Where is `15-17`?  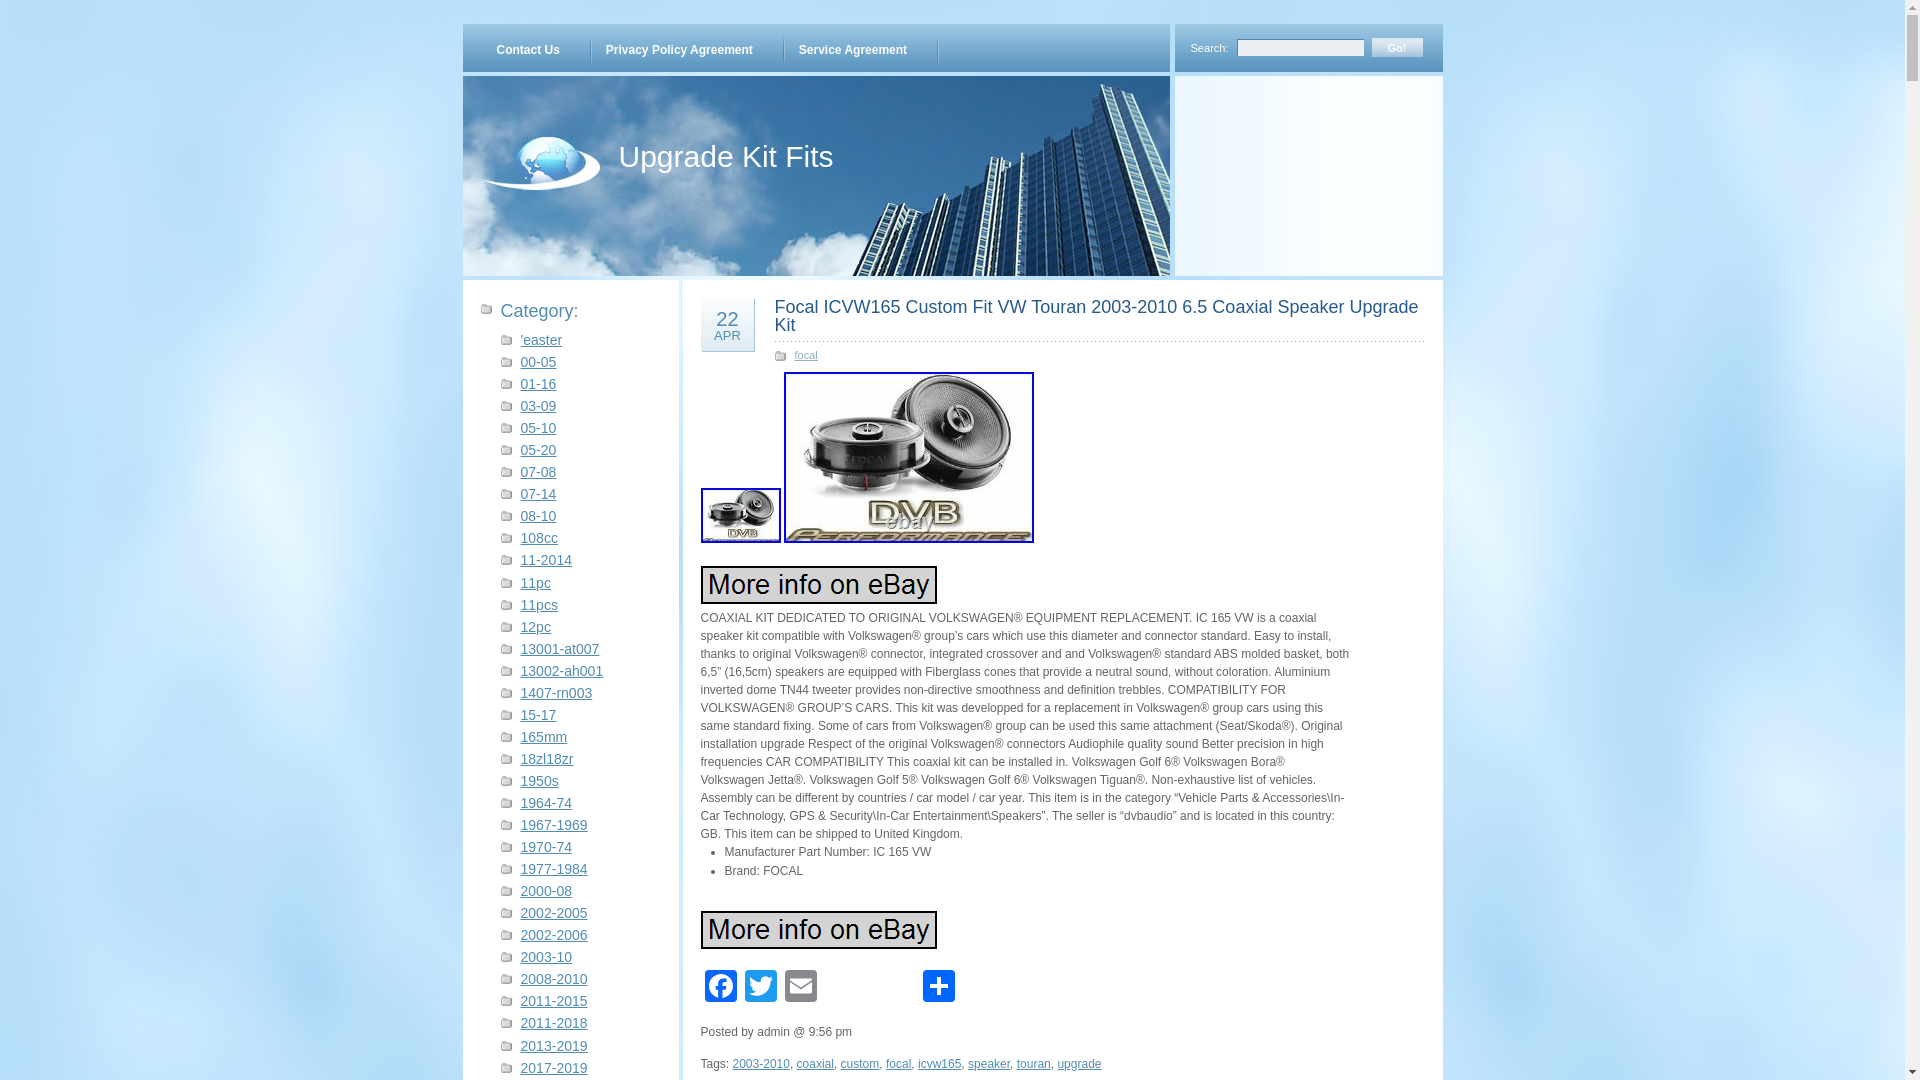 15-17 is located at coordinates (538, 714).